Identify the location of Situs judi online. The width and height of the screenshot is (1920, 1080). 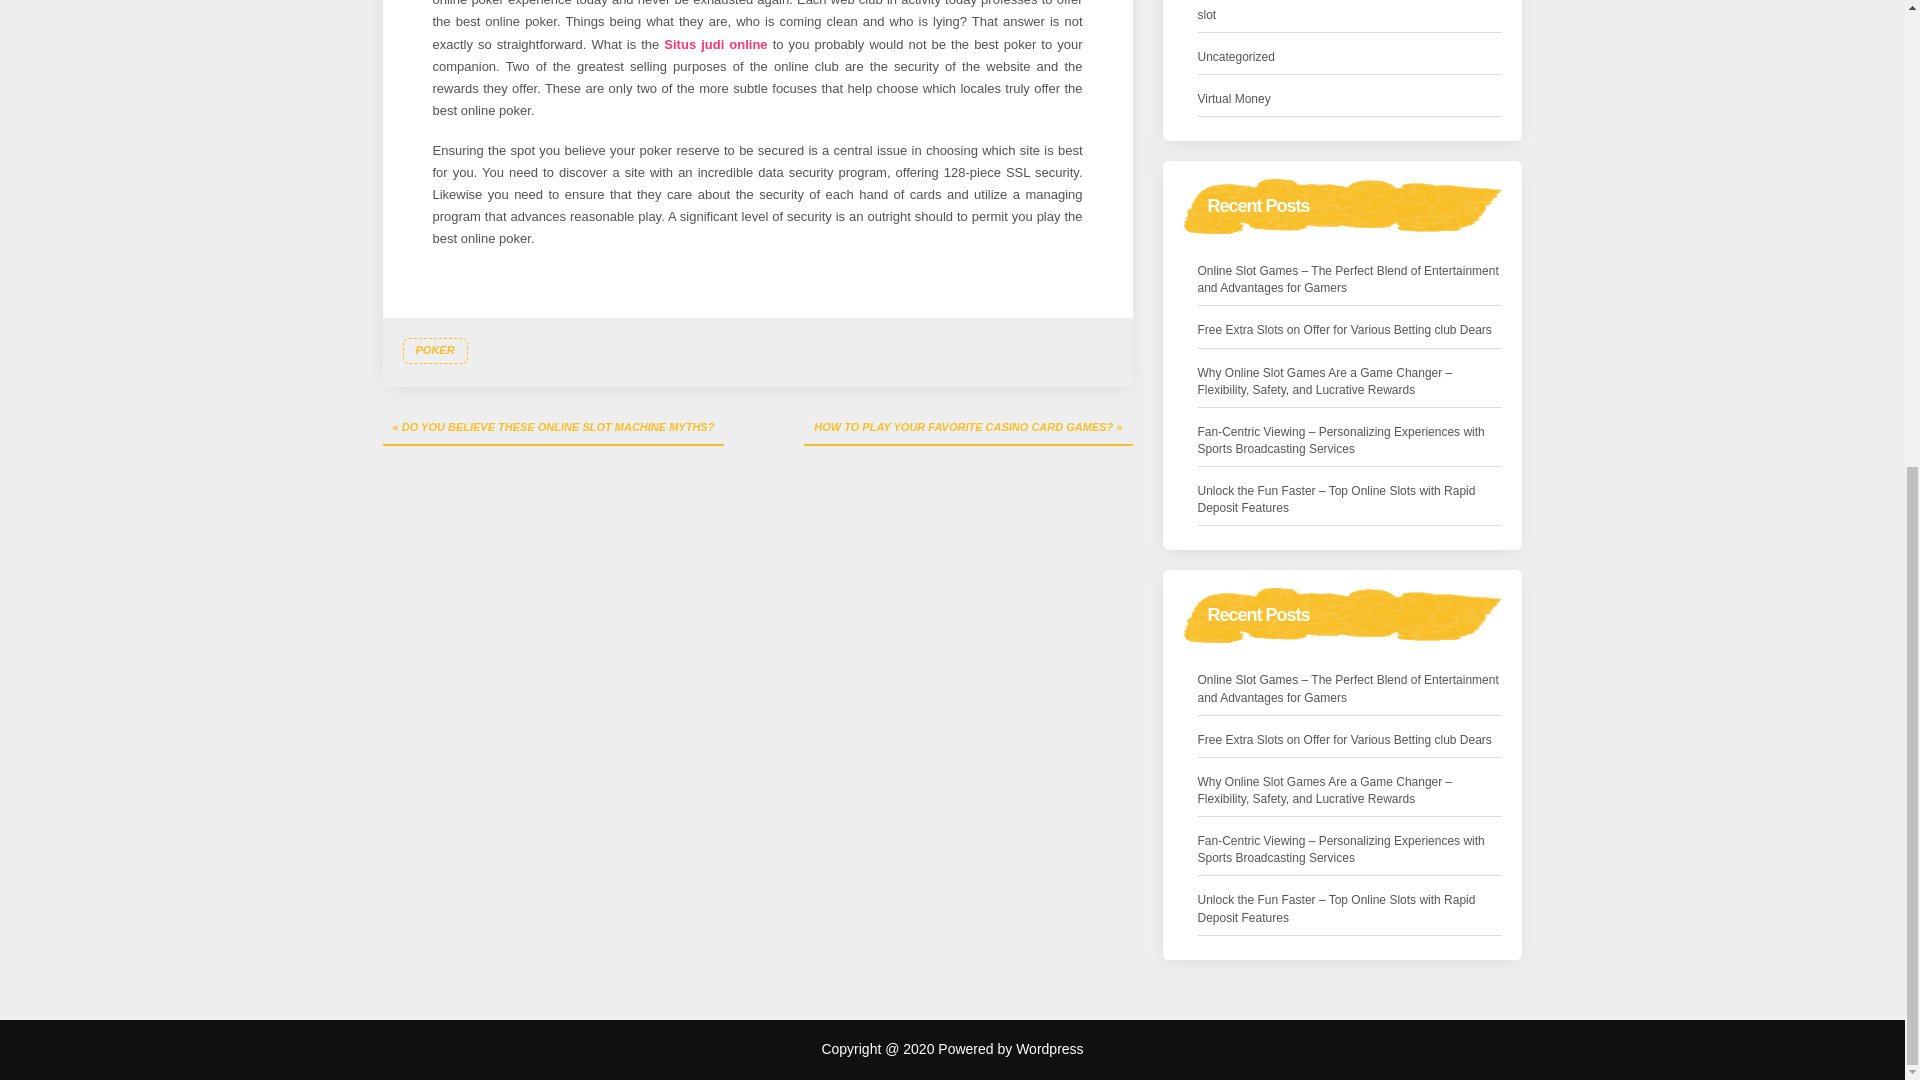
(715, 42).